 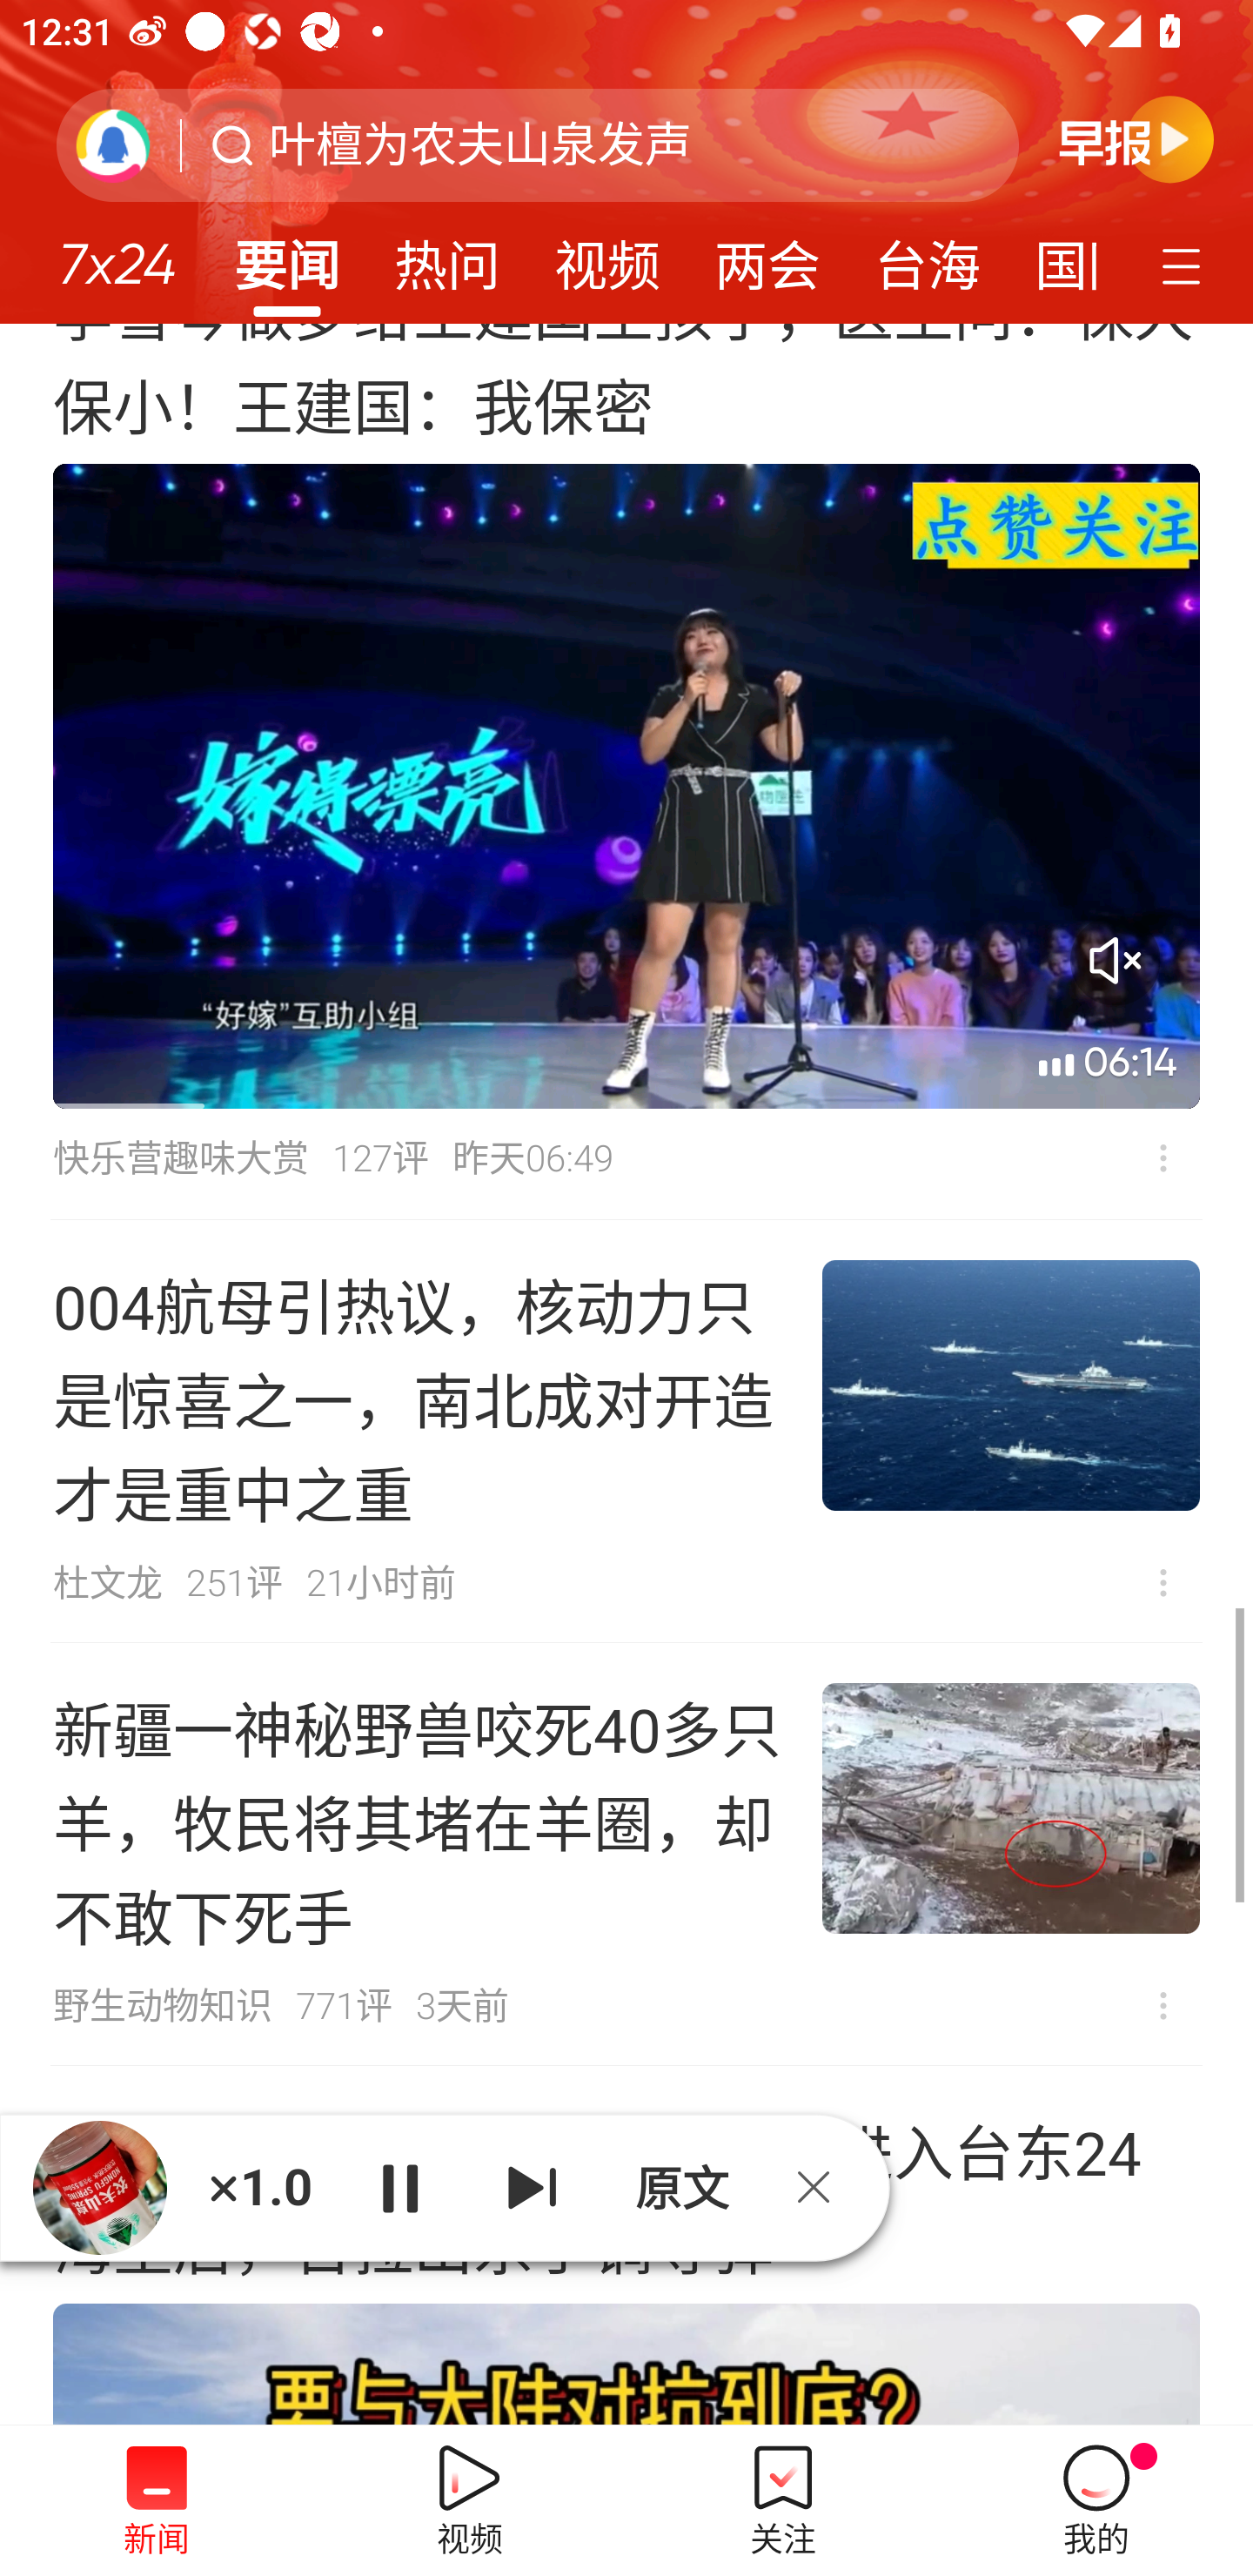 I want to click on 音量开关, so click(x=1115, y=959).